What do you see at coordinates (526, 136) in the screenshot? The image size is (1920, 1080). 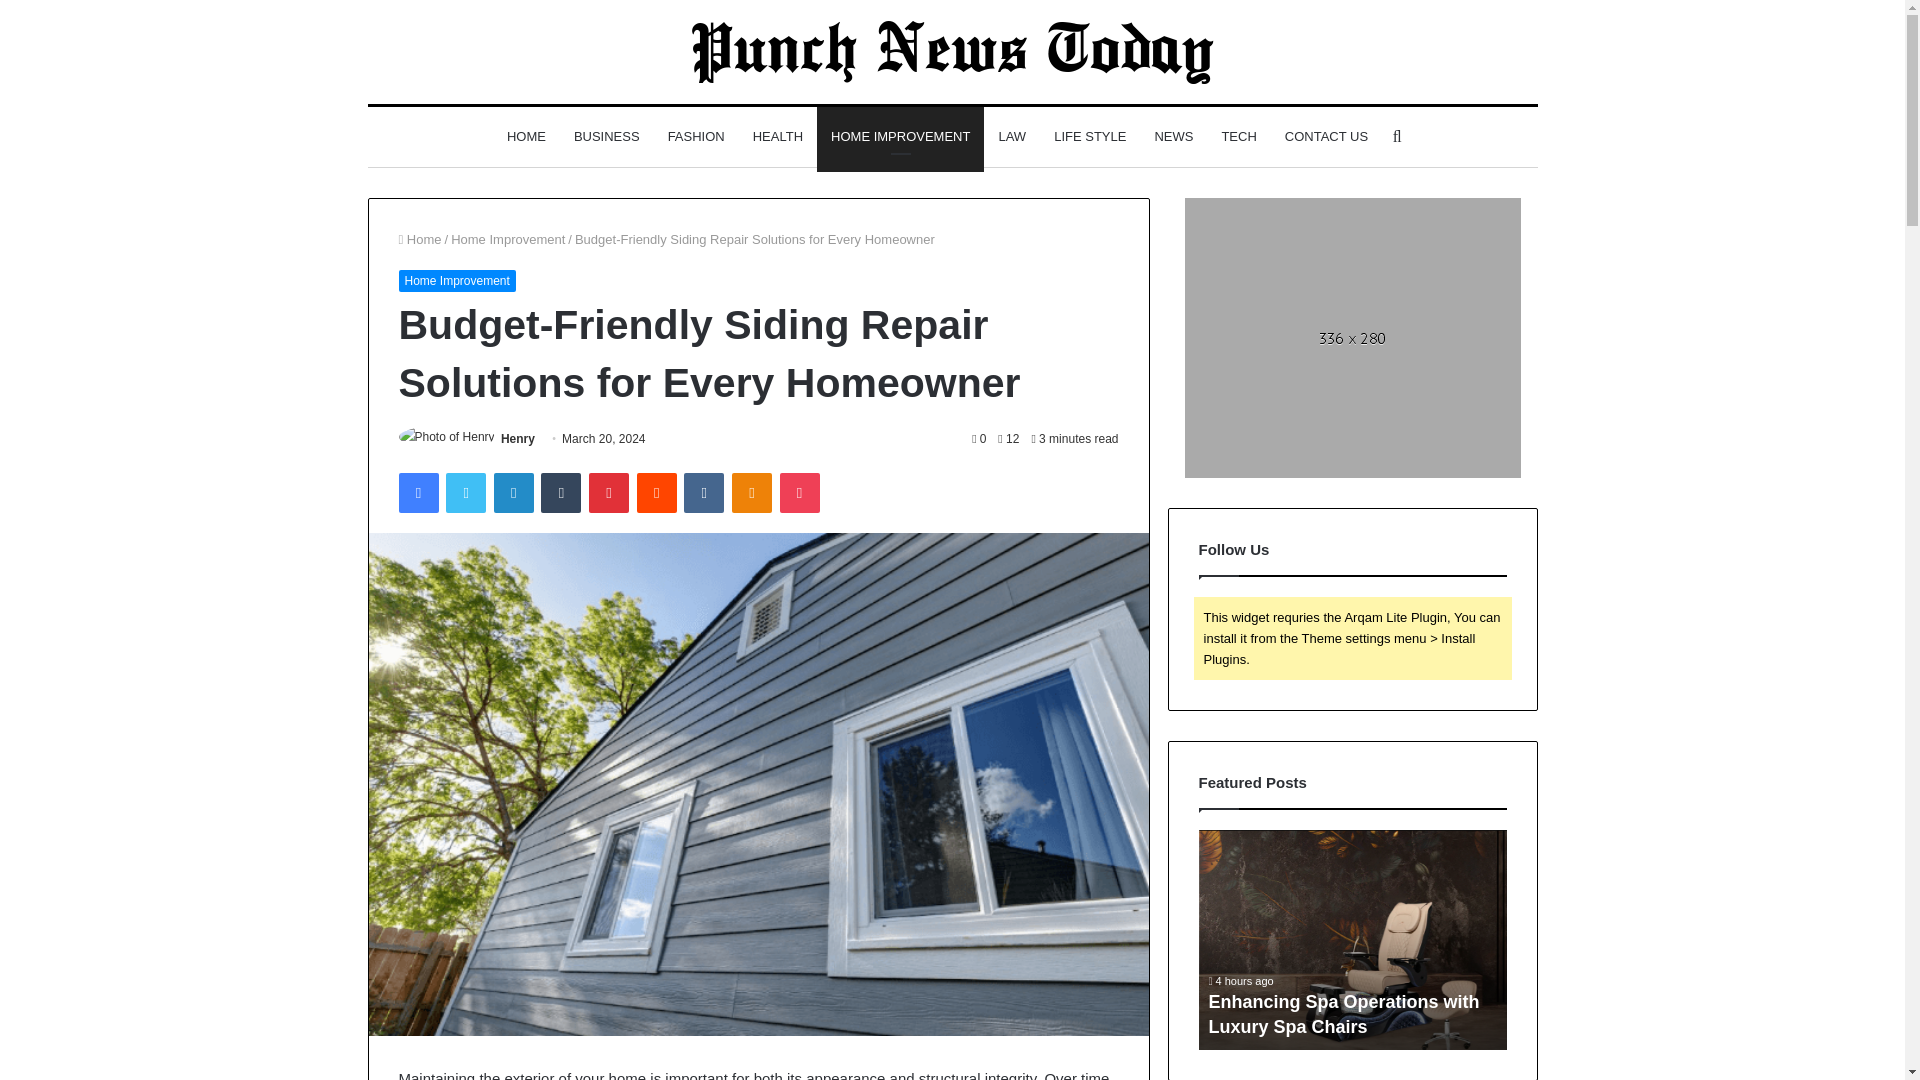 I see `HOME` at bounding box center [526, 136].